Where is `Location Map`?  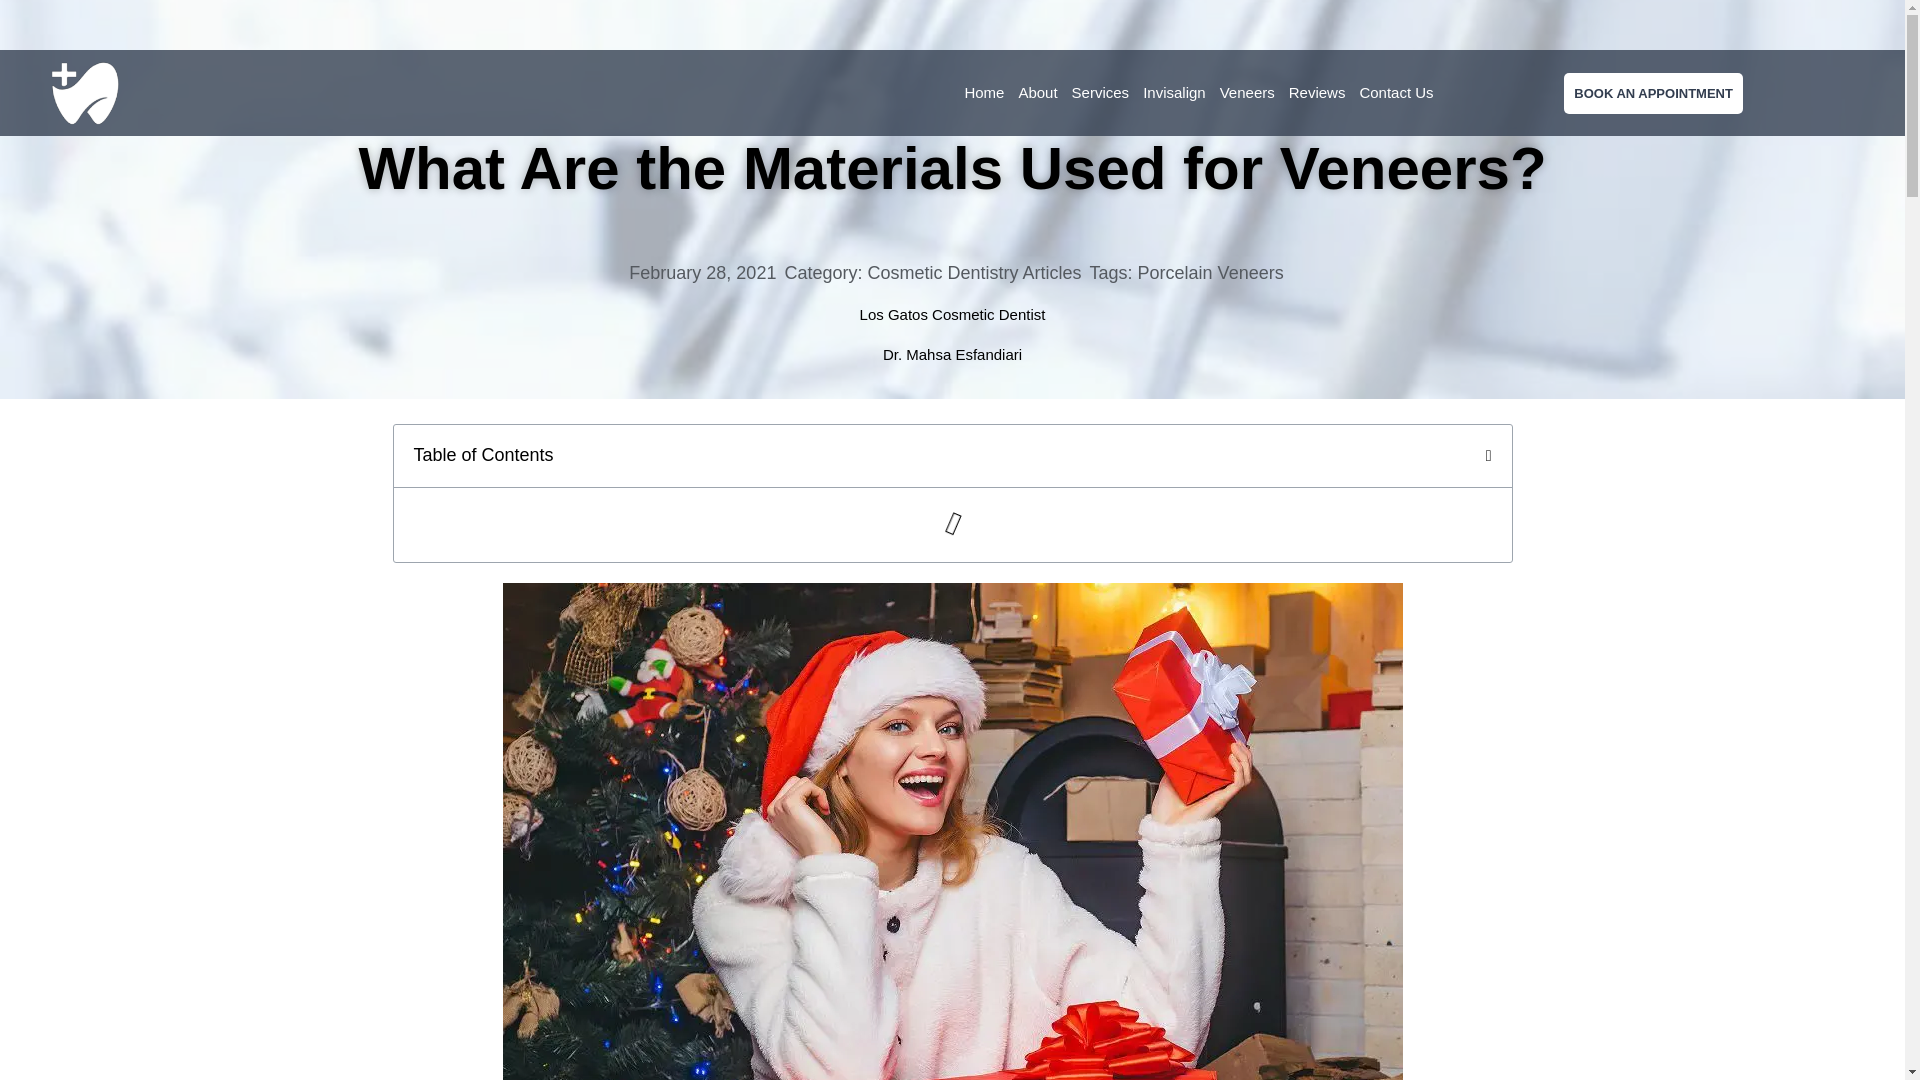 Location Map is located at coordinates (589, 26).